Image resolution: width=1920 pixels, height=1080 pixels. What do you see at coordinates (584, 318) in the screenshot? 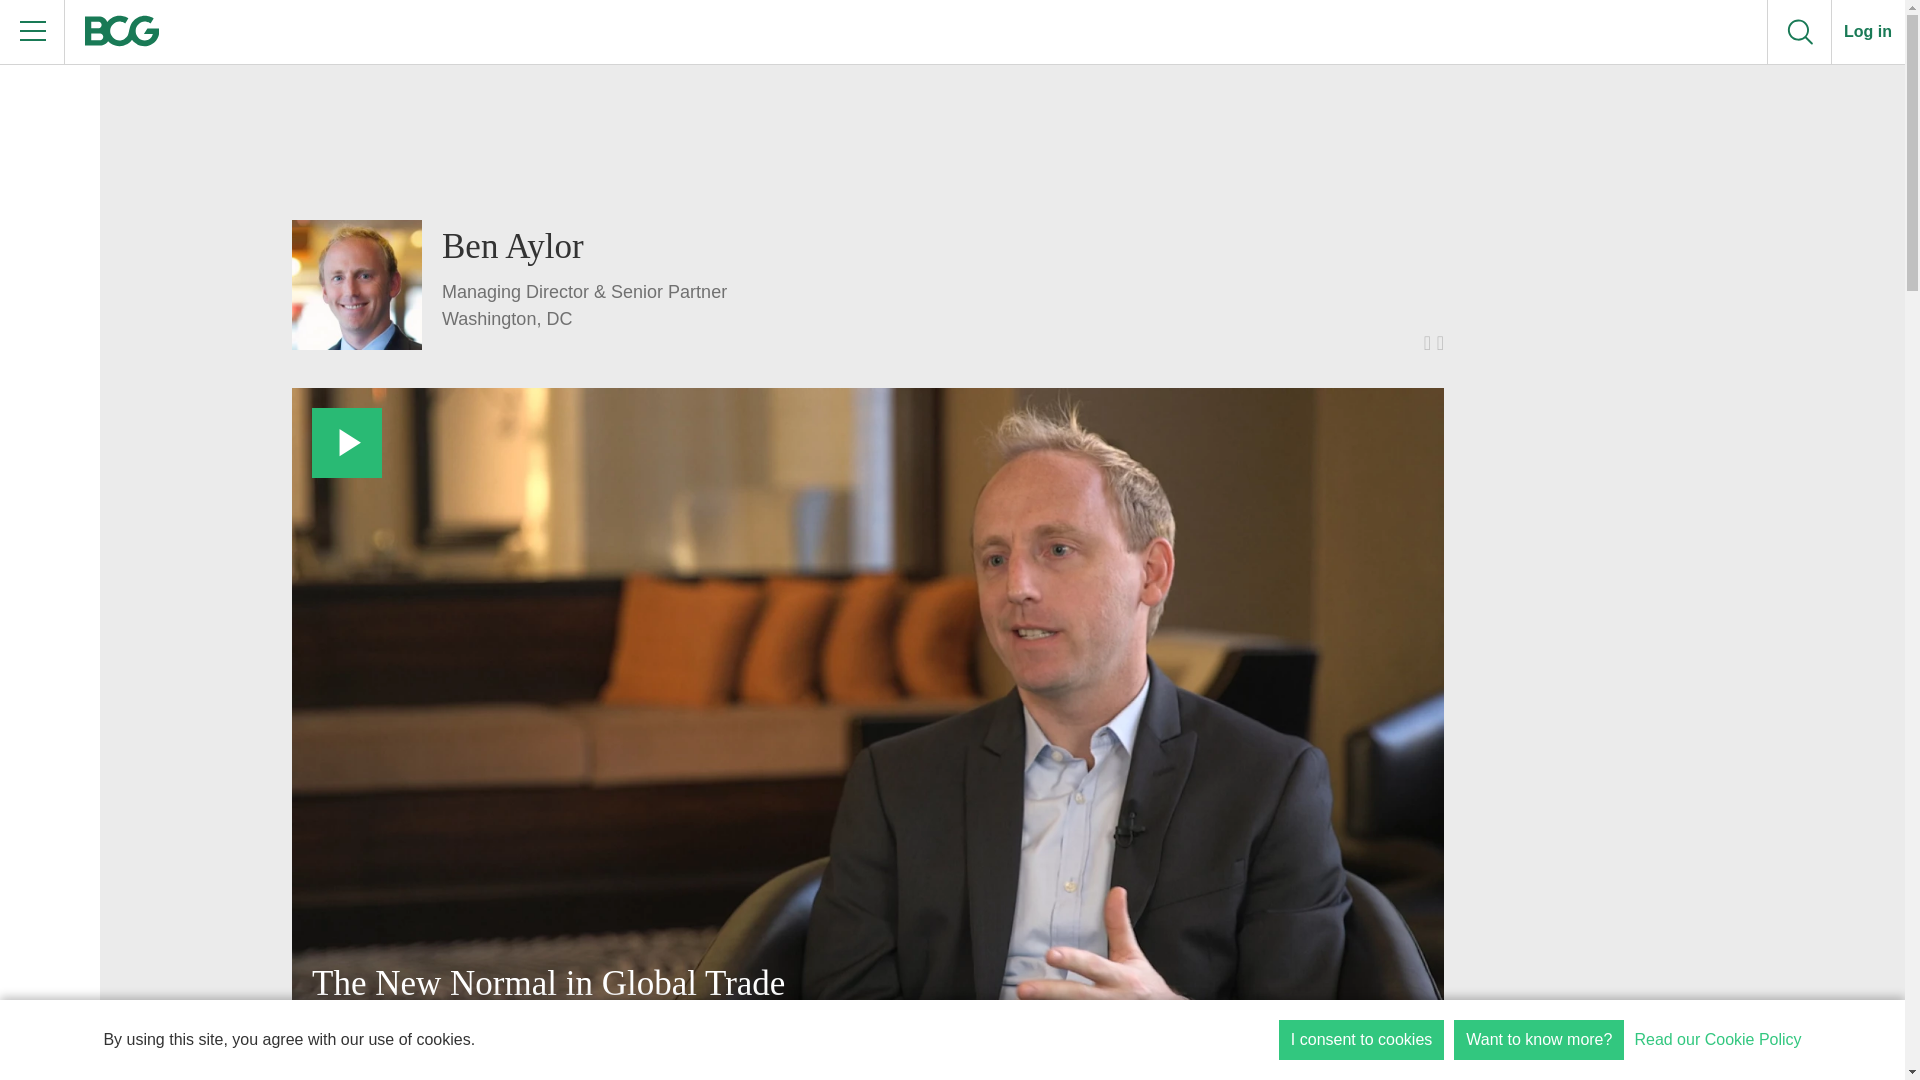
I see `Washington, DC` at bounding box center [584, 318].